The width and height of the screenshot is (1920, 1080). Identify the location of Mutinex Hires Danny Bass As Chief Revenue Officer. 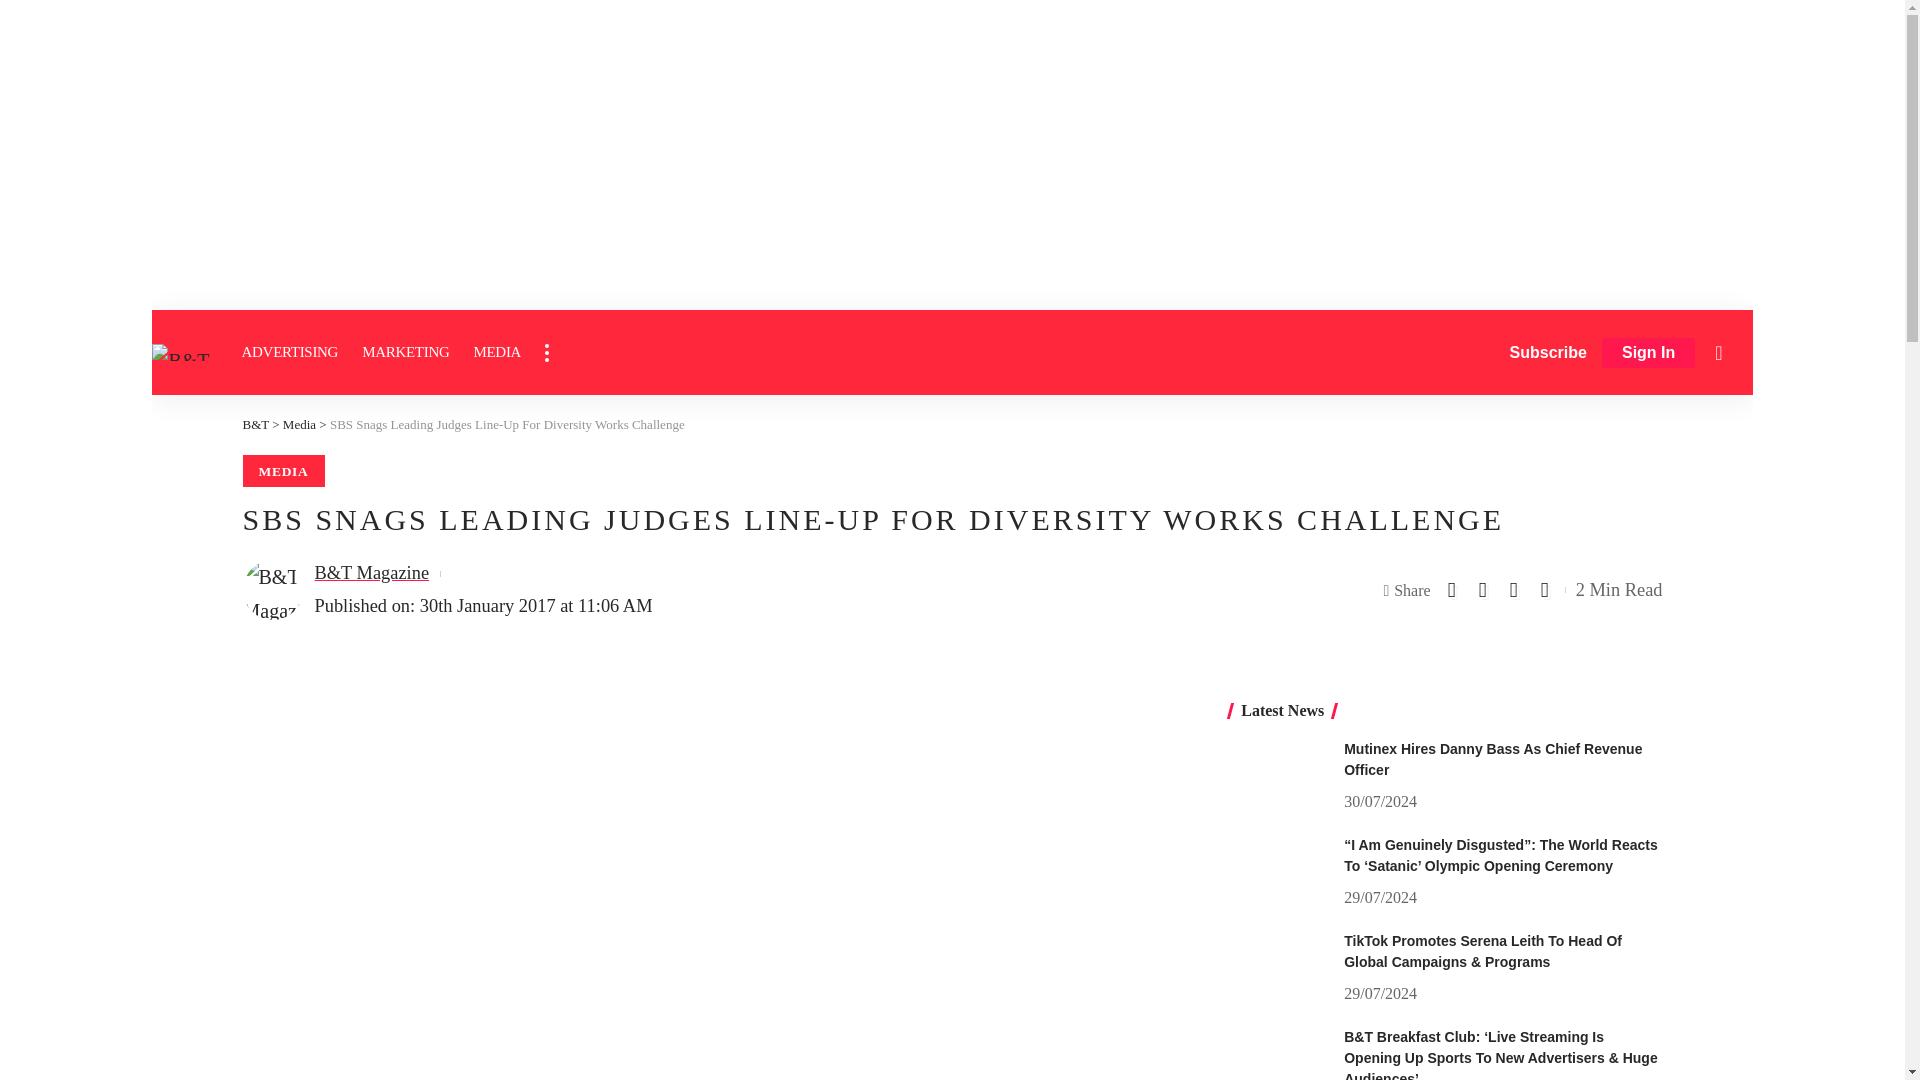
(1278, 776).